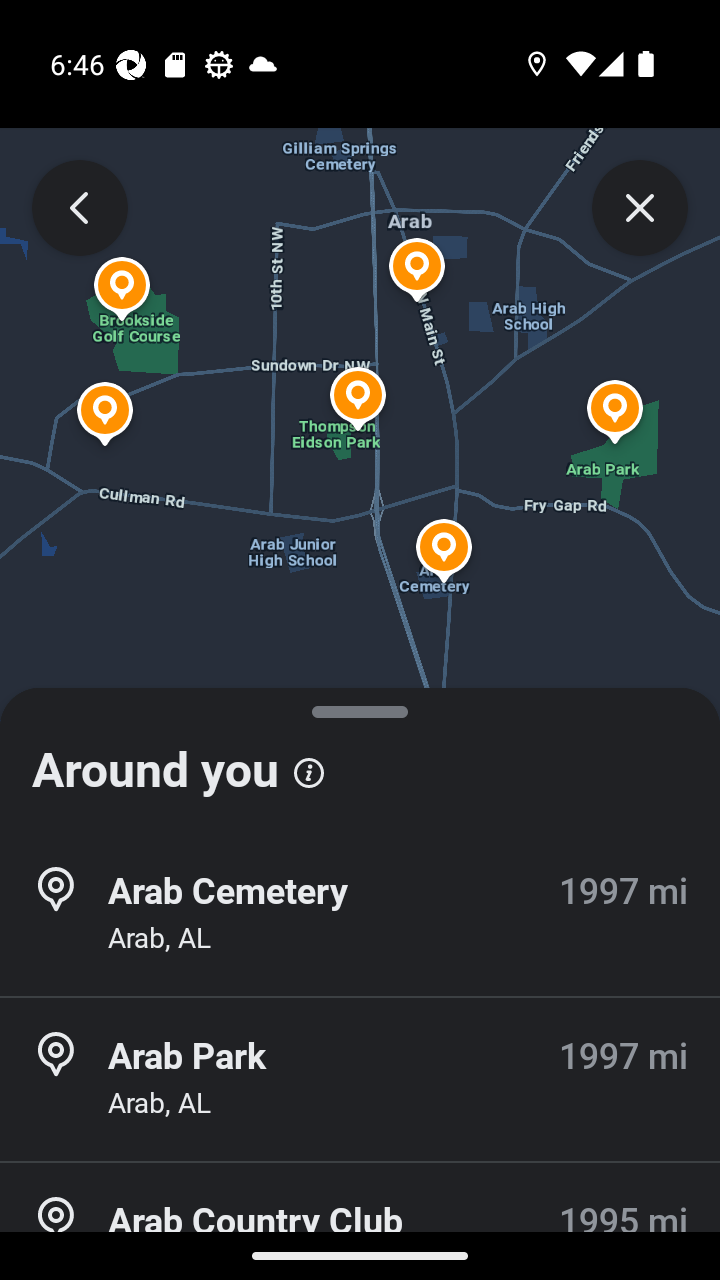 Image resolution: width=720 pixels, height=1280 pixels. Describe the element at coordinates (360, 1222) in the screenshot. I see `Arab Country Club 1995 mi Arab, AL` at that location.